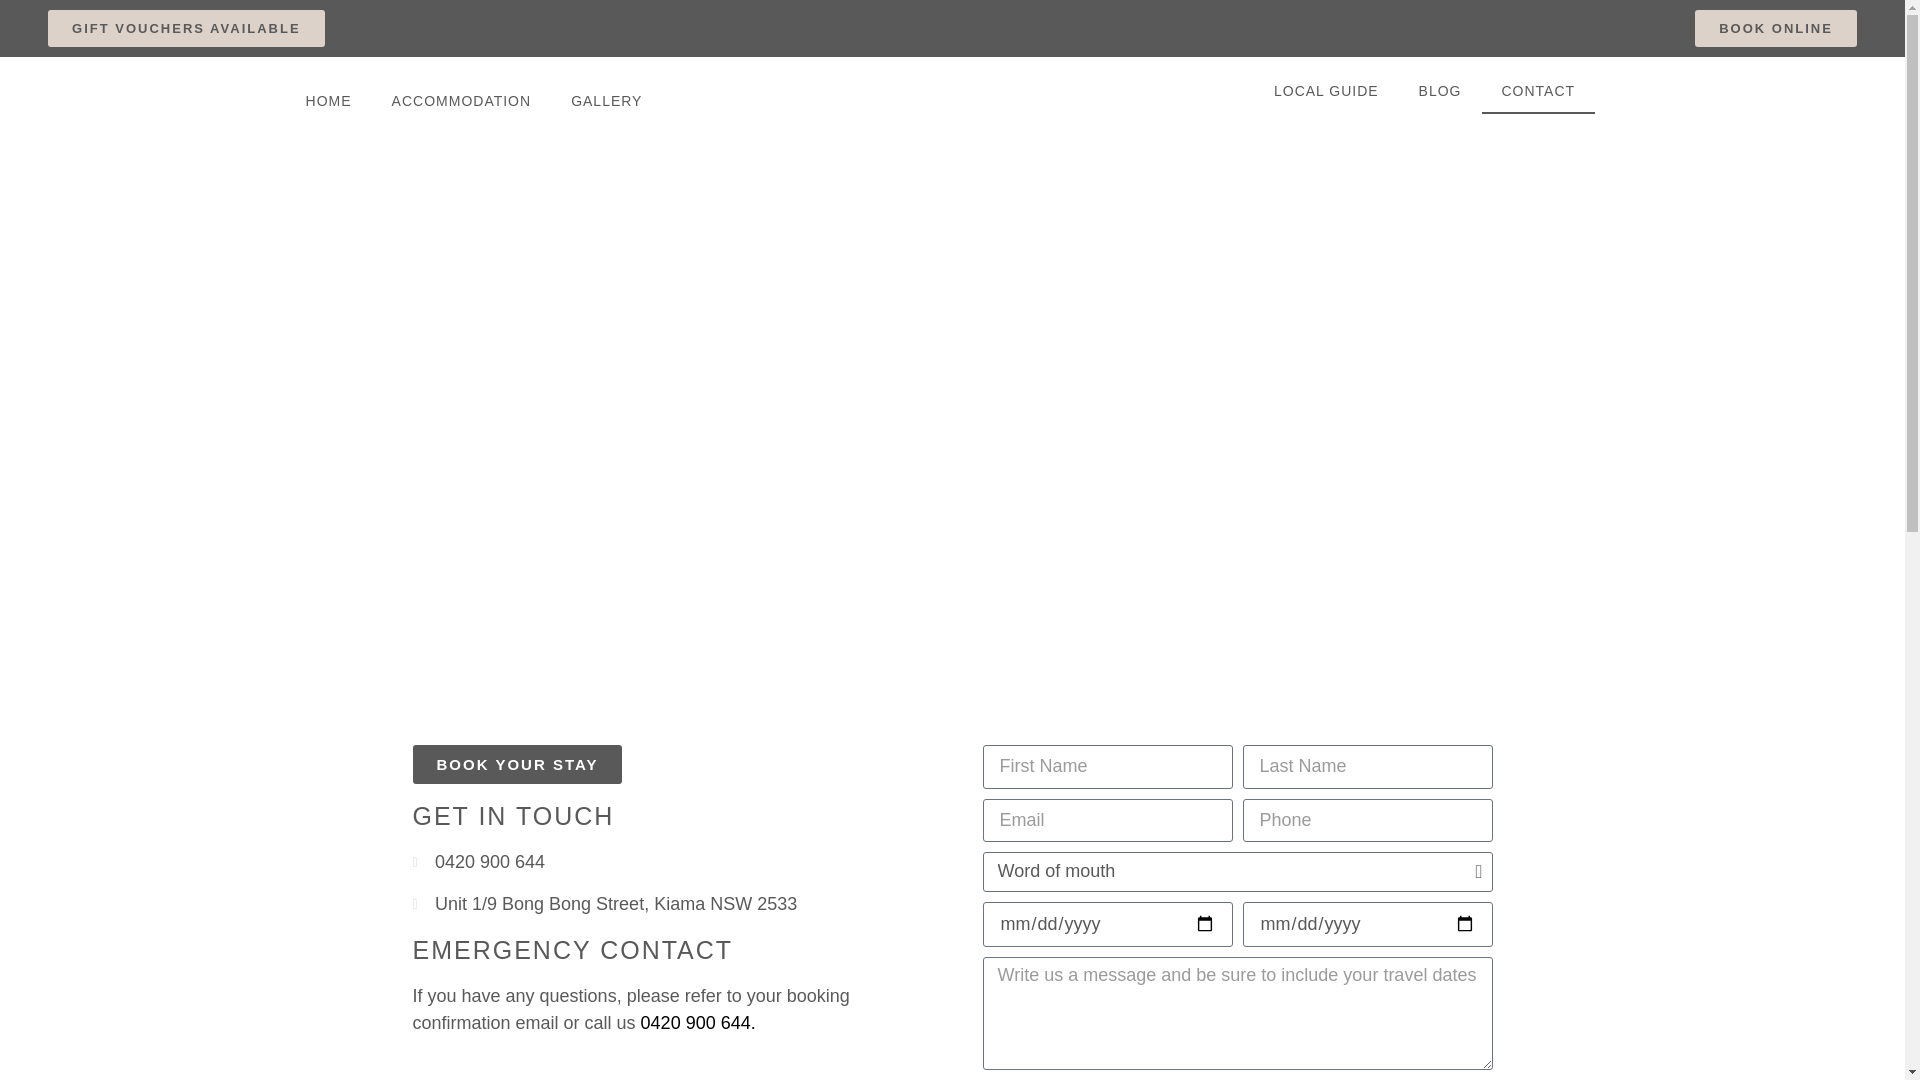  I want to click on Unit 1/9 Bong Bong Street, Kiama NSW 2533, so click(667, 904).